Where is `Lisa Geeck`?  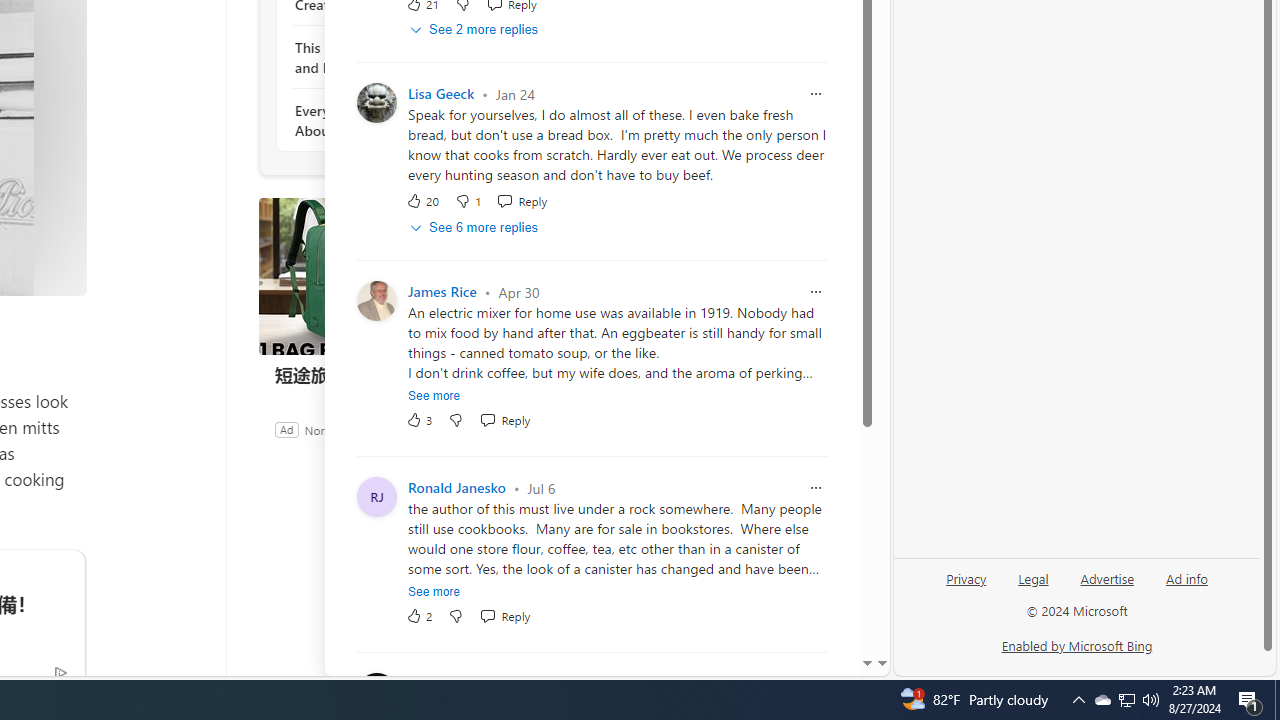 Lisa Geeck is located at coordinates (441, 94).